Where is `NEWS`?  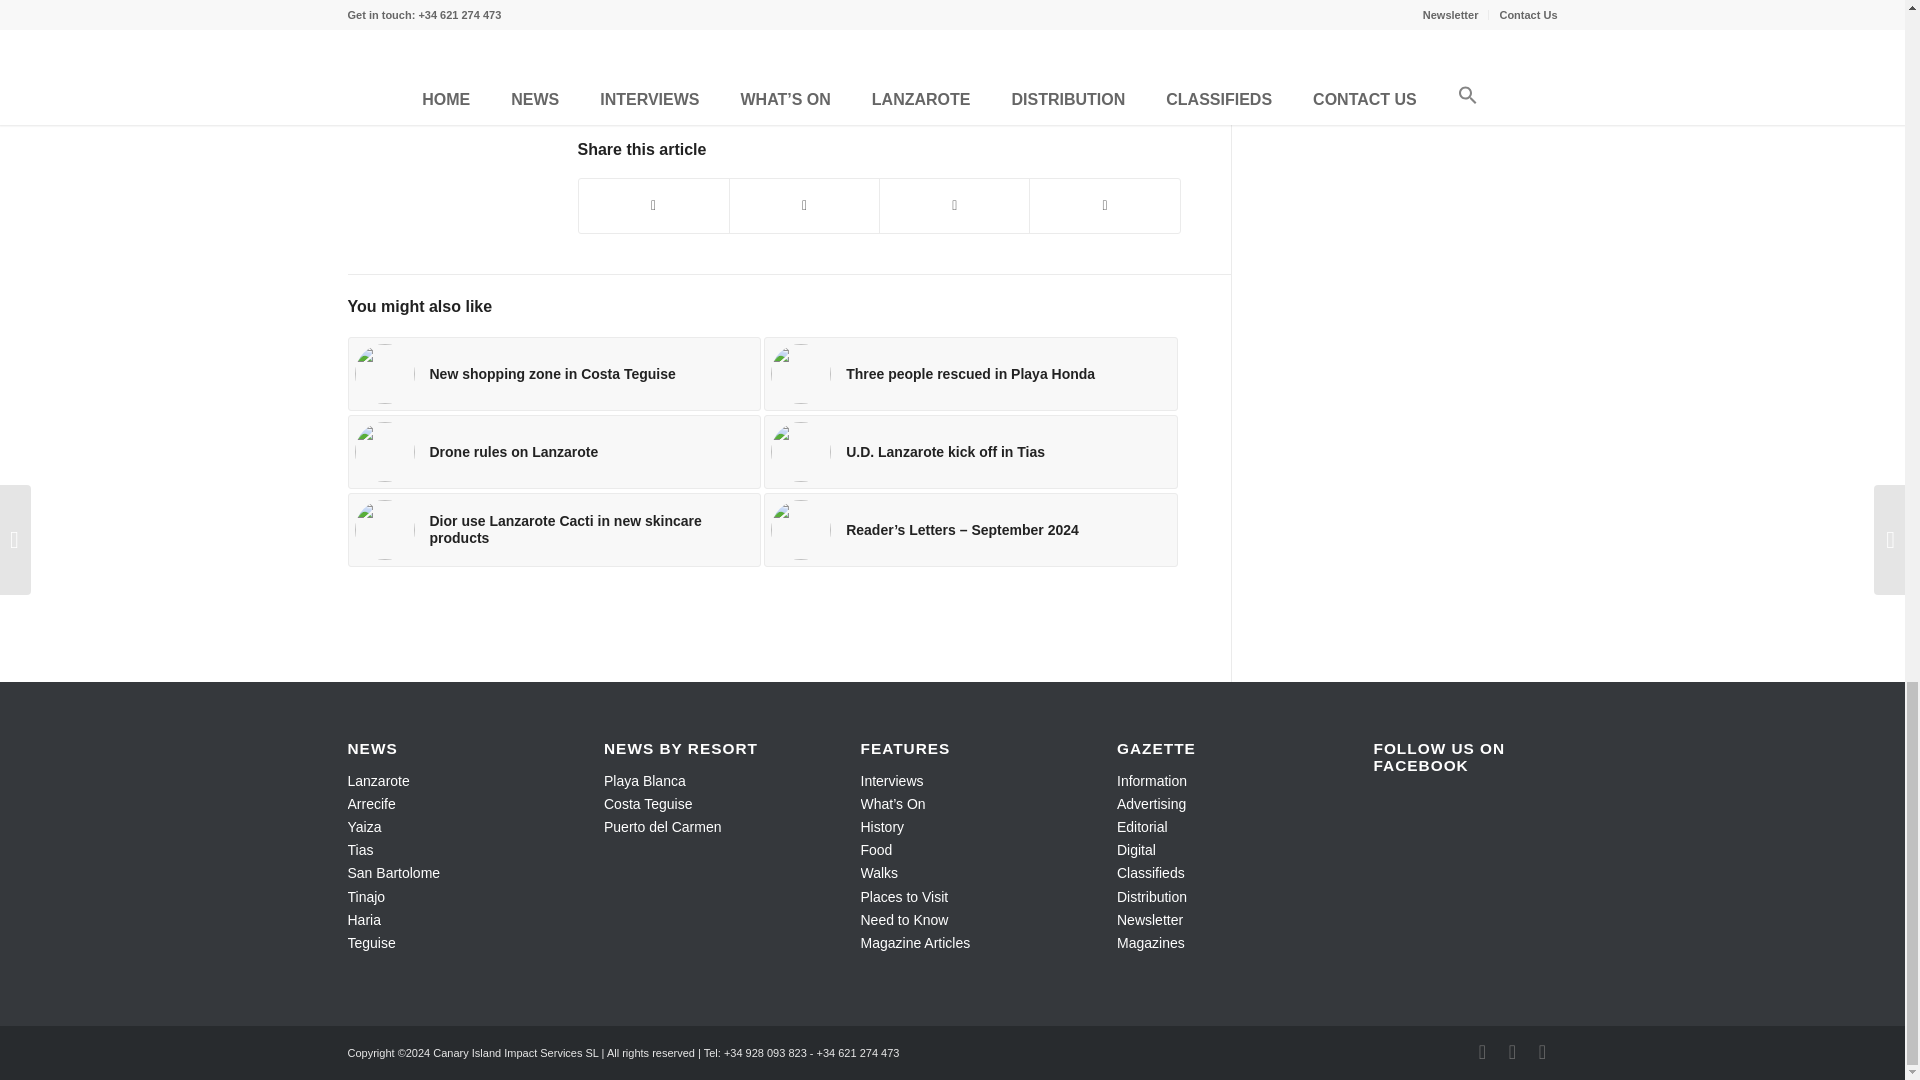
NEWS is located at coordinates (637, 98).